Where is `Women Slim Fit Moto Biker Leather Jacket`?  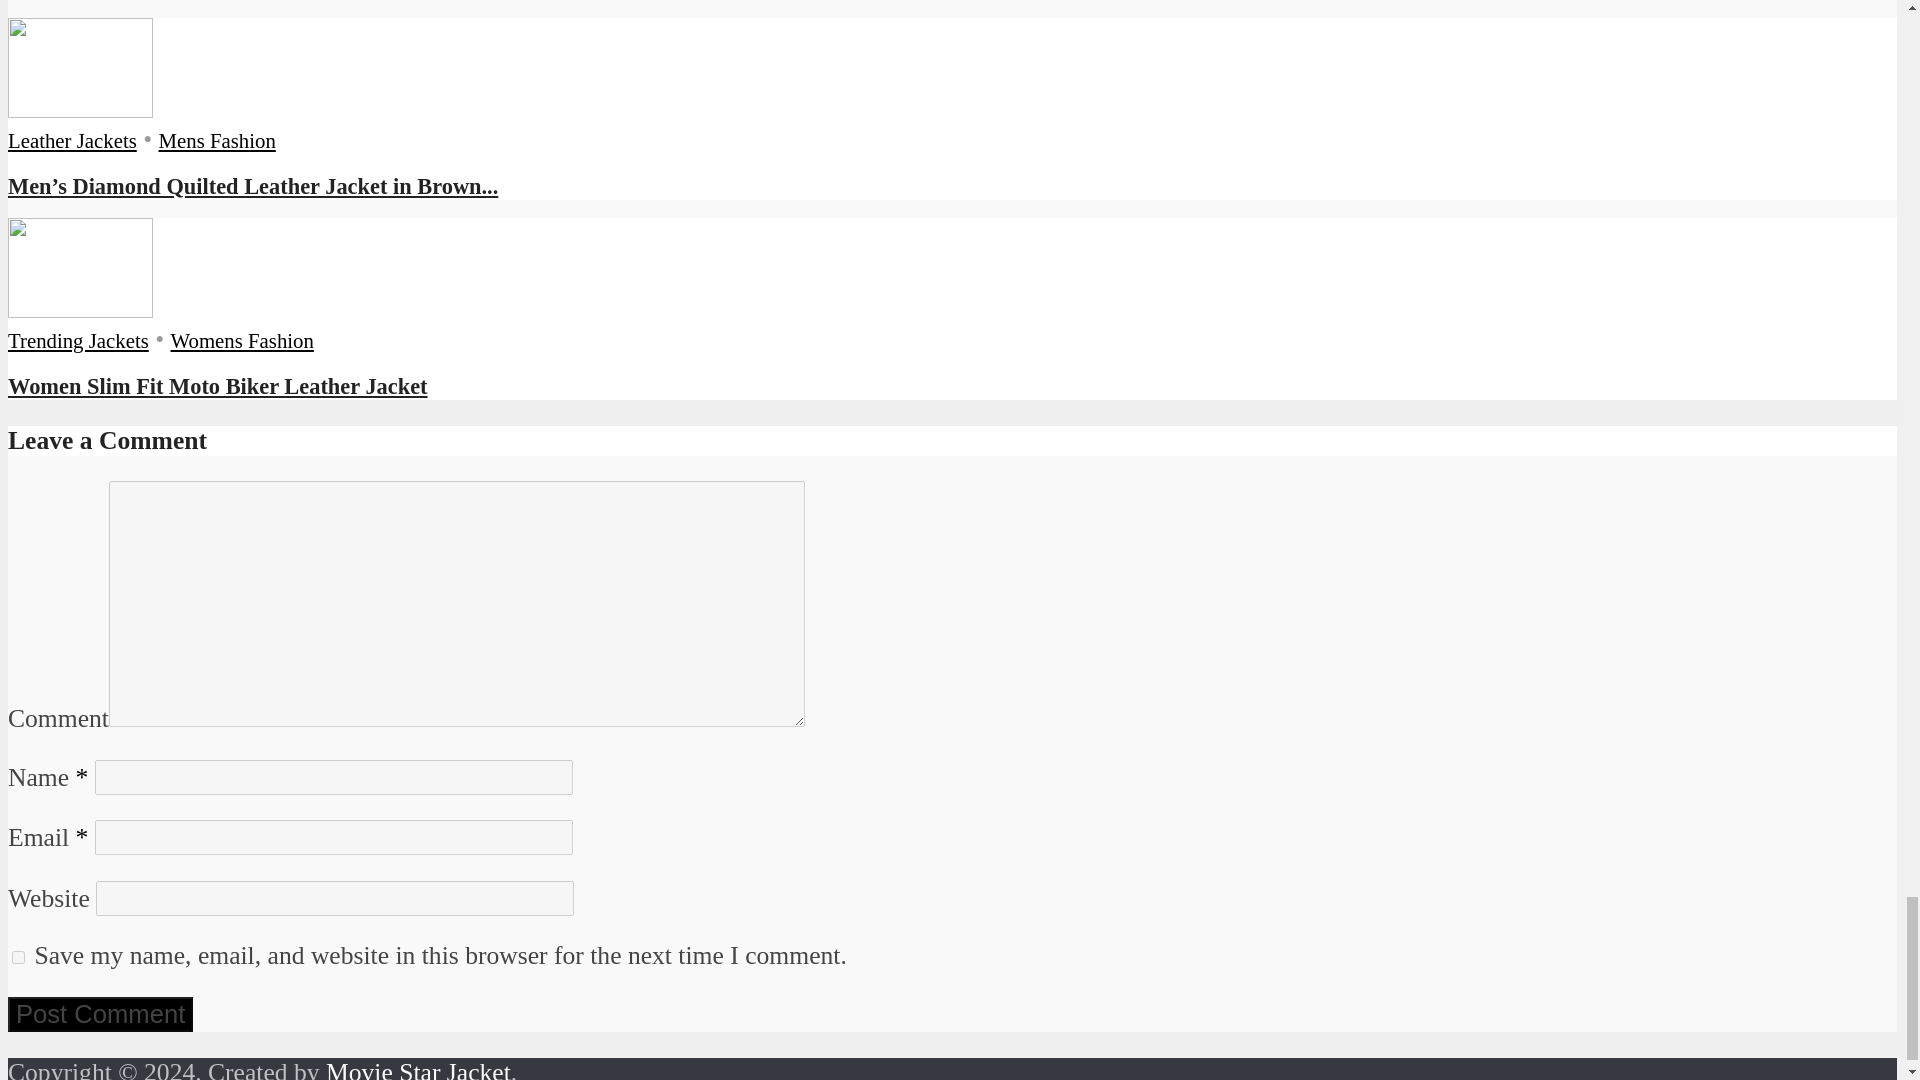
Women Slim Fit Moto Biker Leather Jacket is located at coordinates (80, 309).